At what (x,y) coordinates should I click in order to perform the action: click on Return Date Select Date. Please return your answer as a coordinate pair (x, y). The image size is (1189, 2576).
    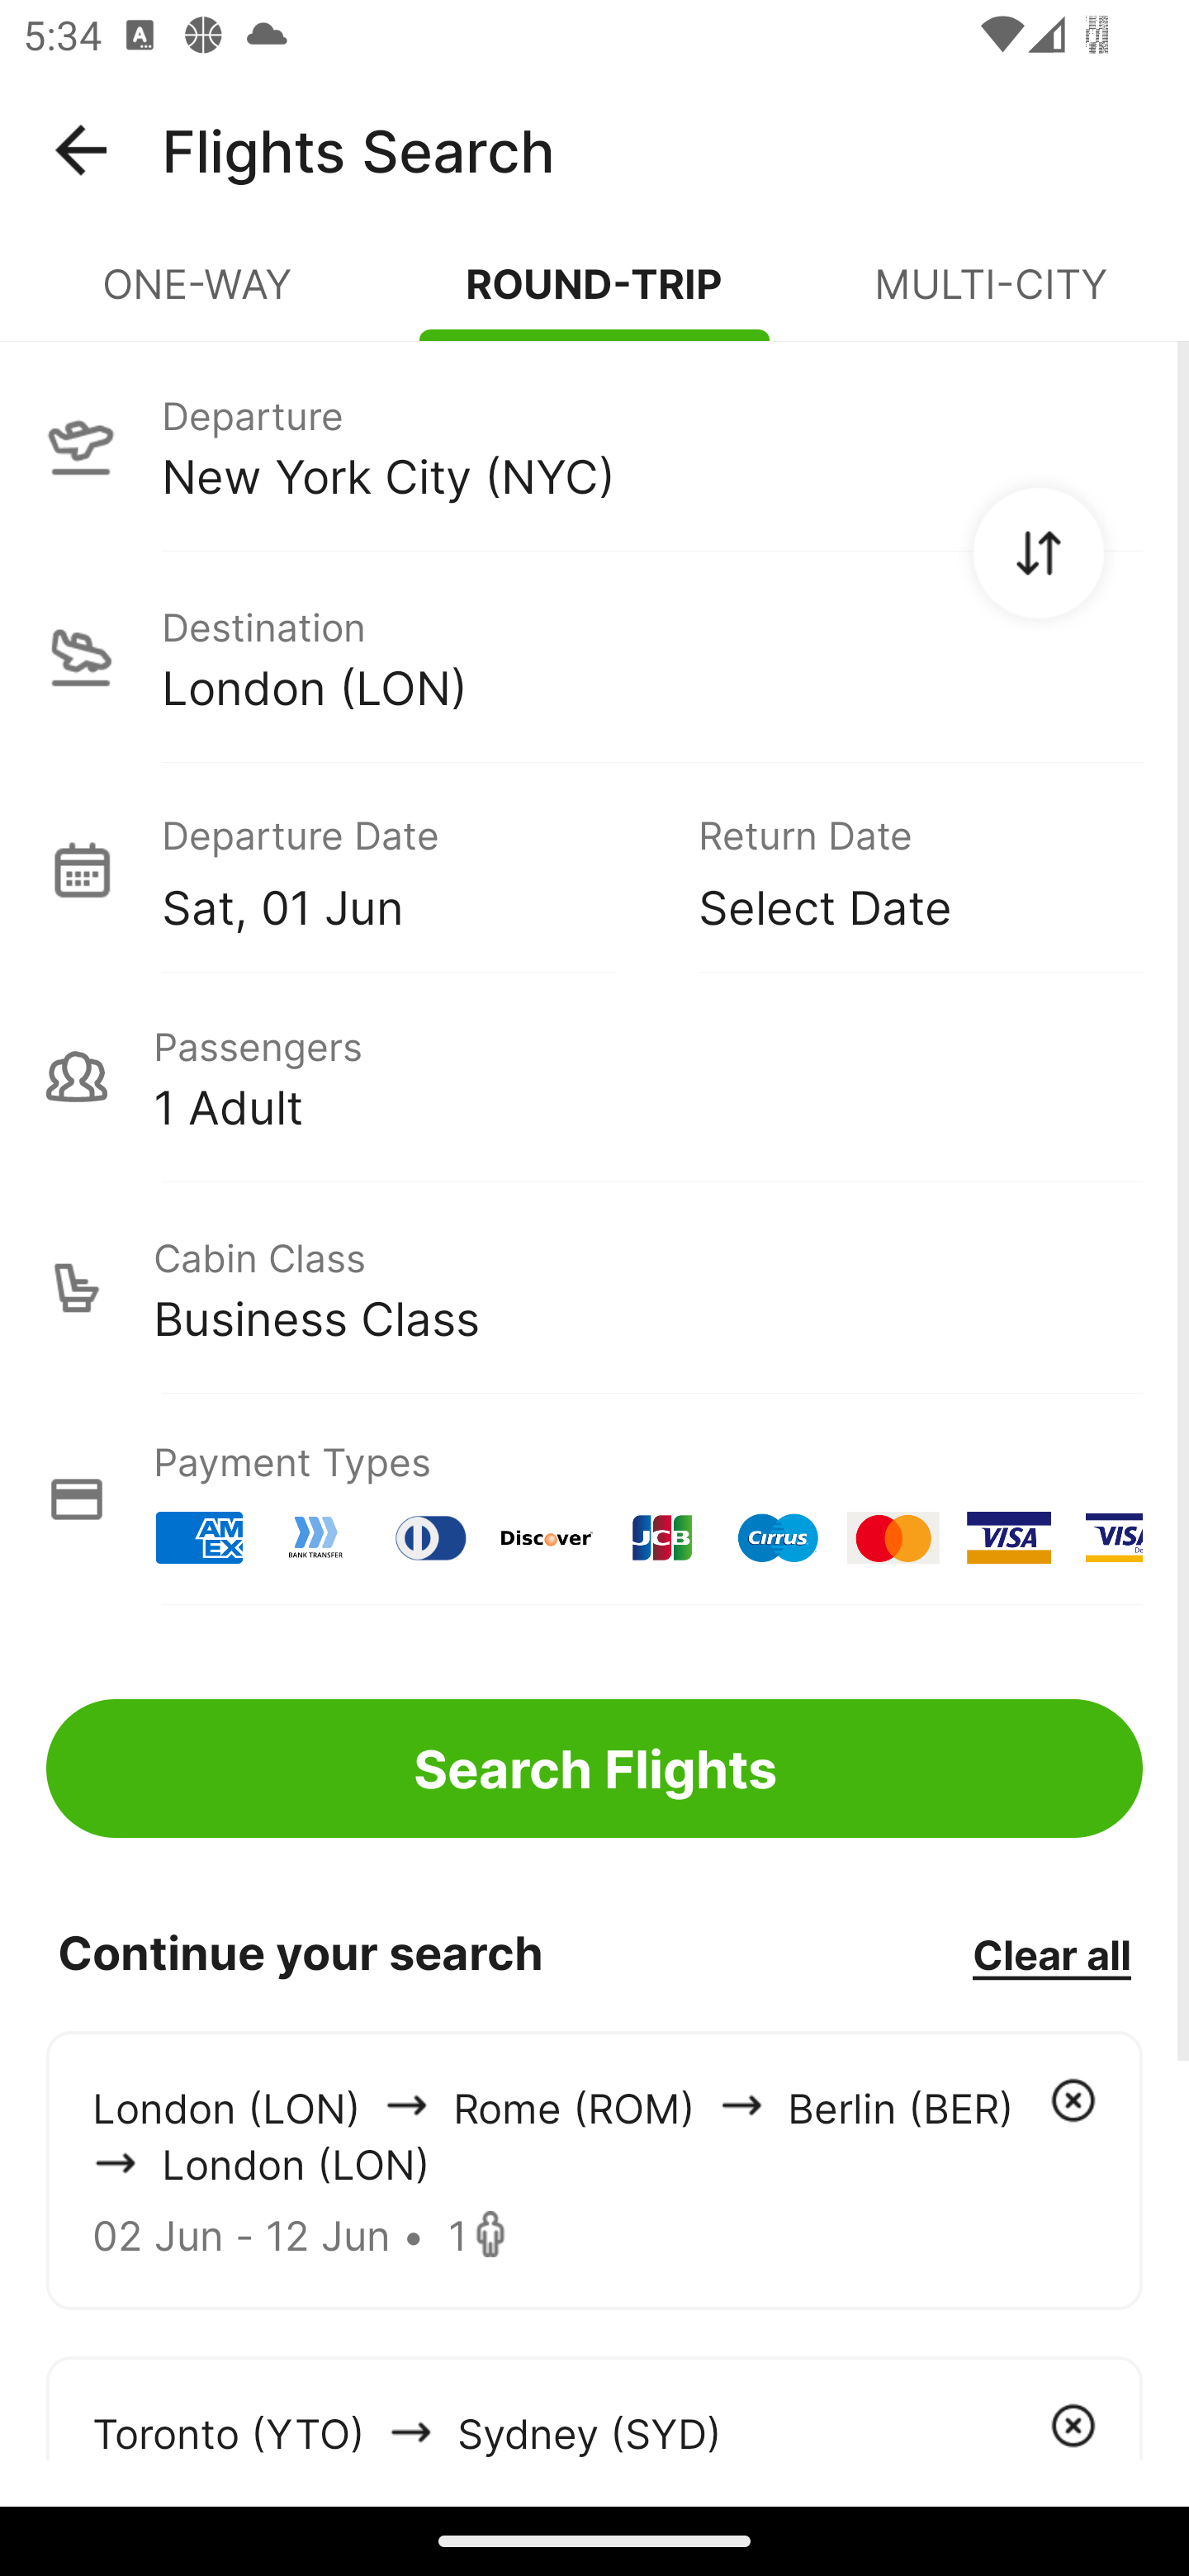
    Looking at the image, I should click on (897, 869).